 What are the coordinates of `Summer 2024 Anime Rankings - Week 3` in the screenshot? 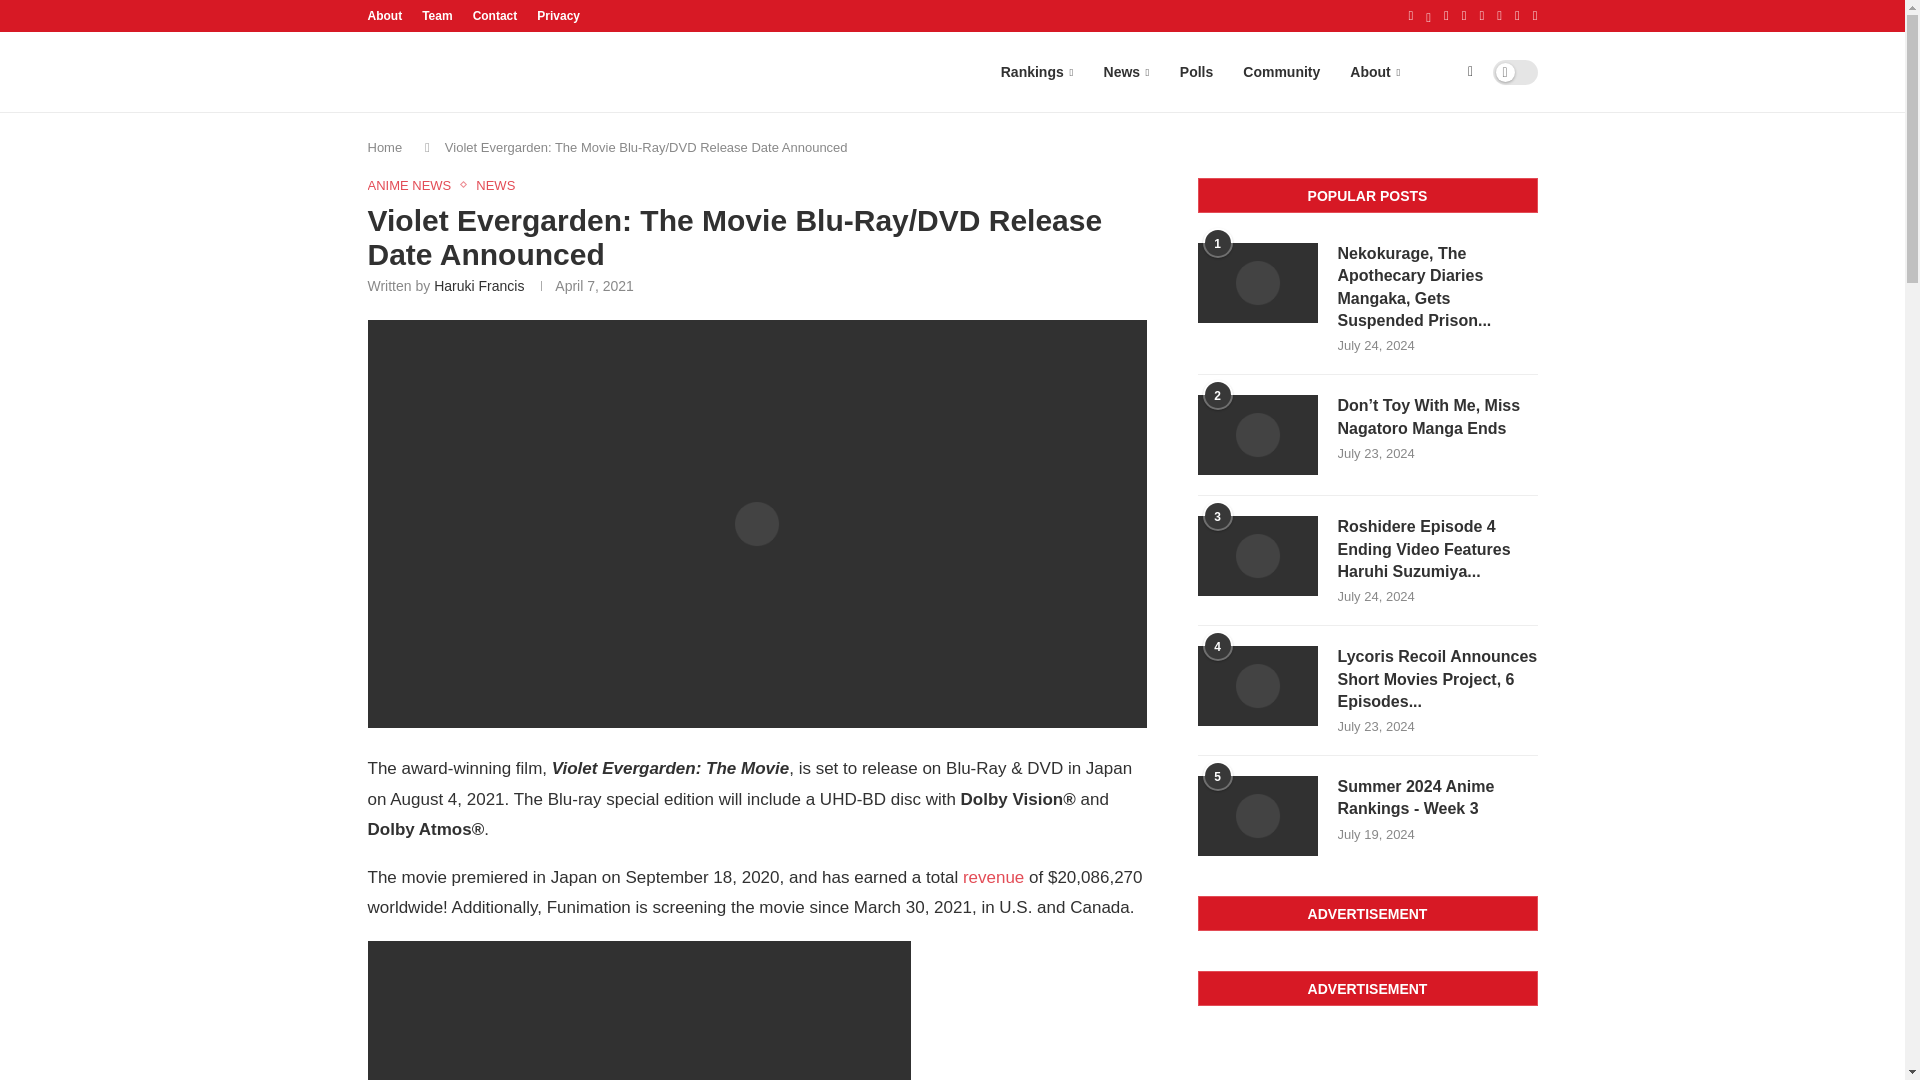 It's located at (1438, 798).